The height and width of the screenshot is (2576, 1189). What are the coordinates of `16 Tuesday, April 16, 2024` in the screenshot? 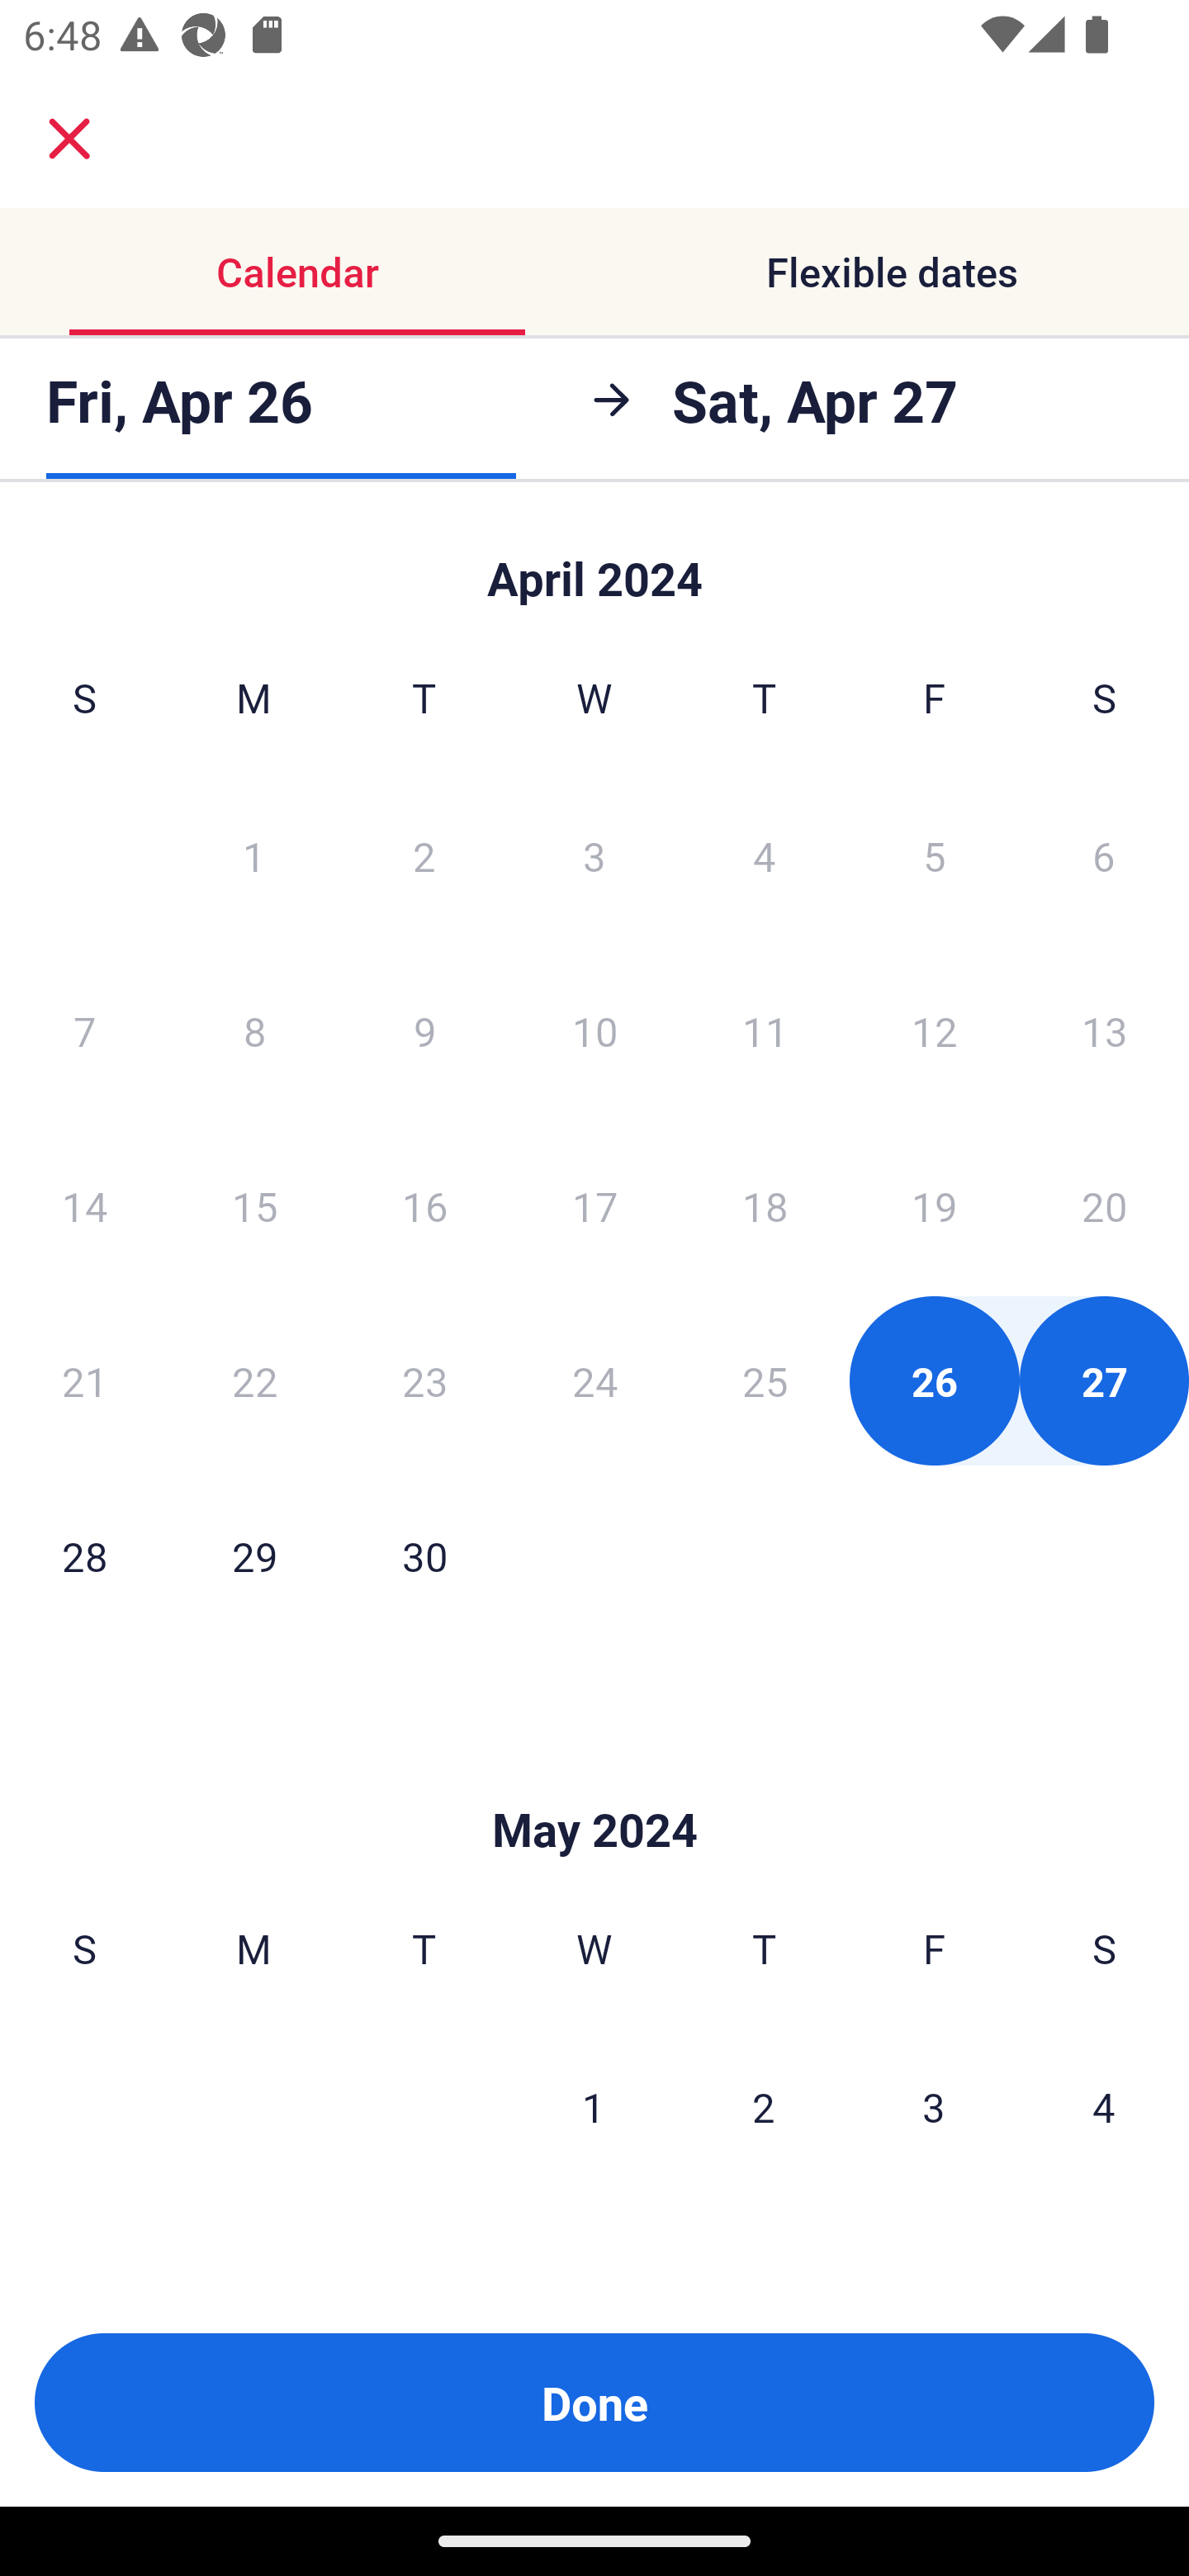 It's located at (424, 1205).